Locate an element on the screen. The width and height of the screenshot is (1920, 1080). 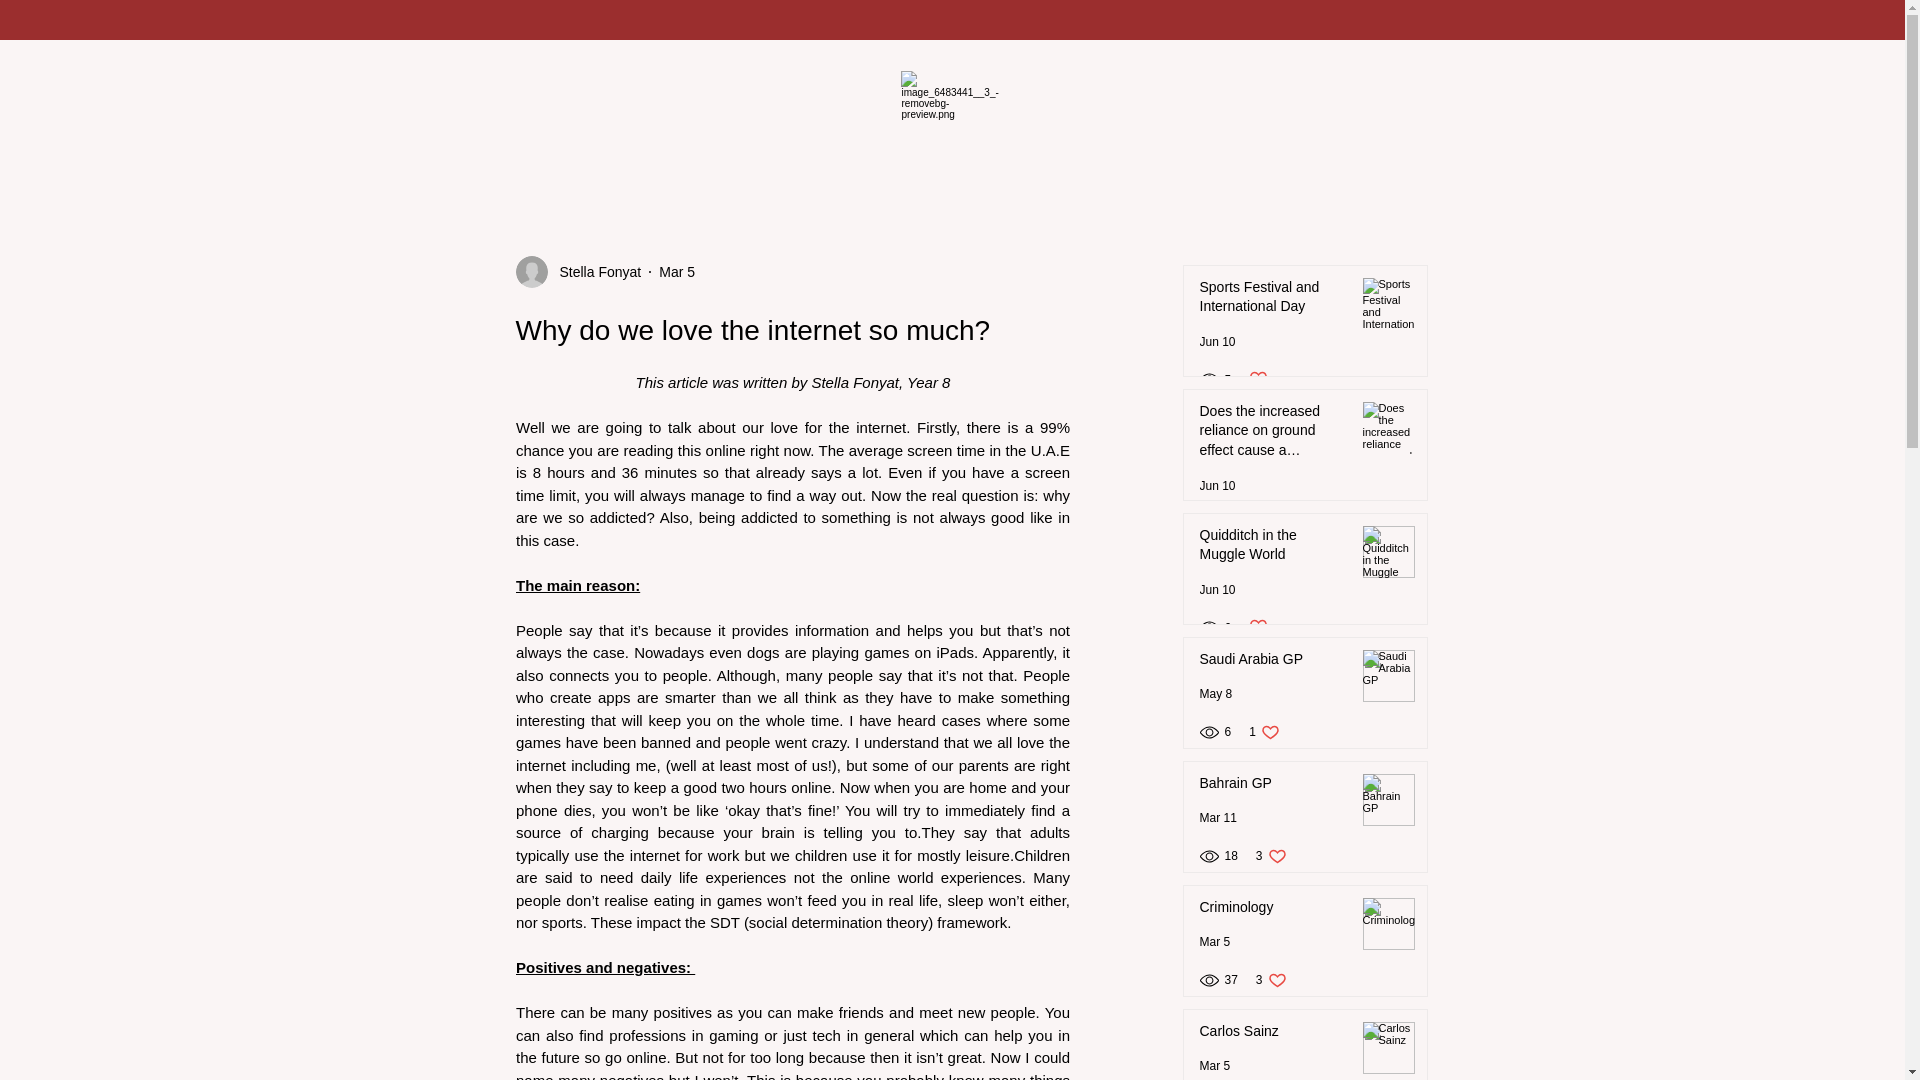
Mar 5 is located at coordinates (676, 271).